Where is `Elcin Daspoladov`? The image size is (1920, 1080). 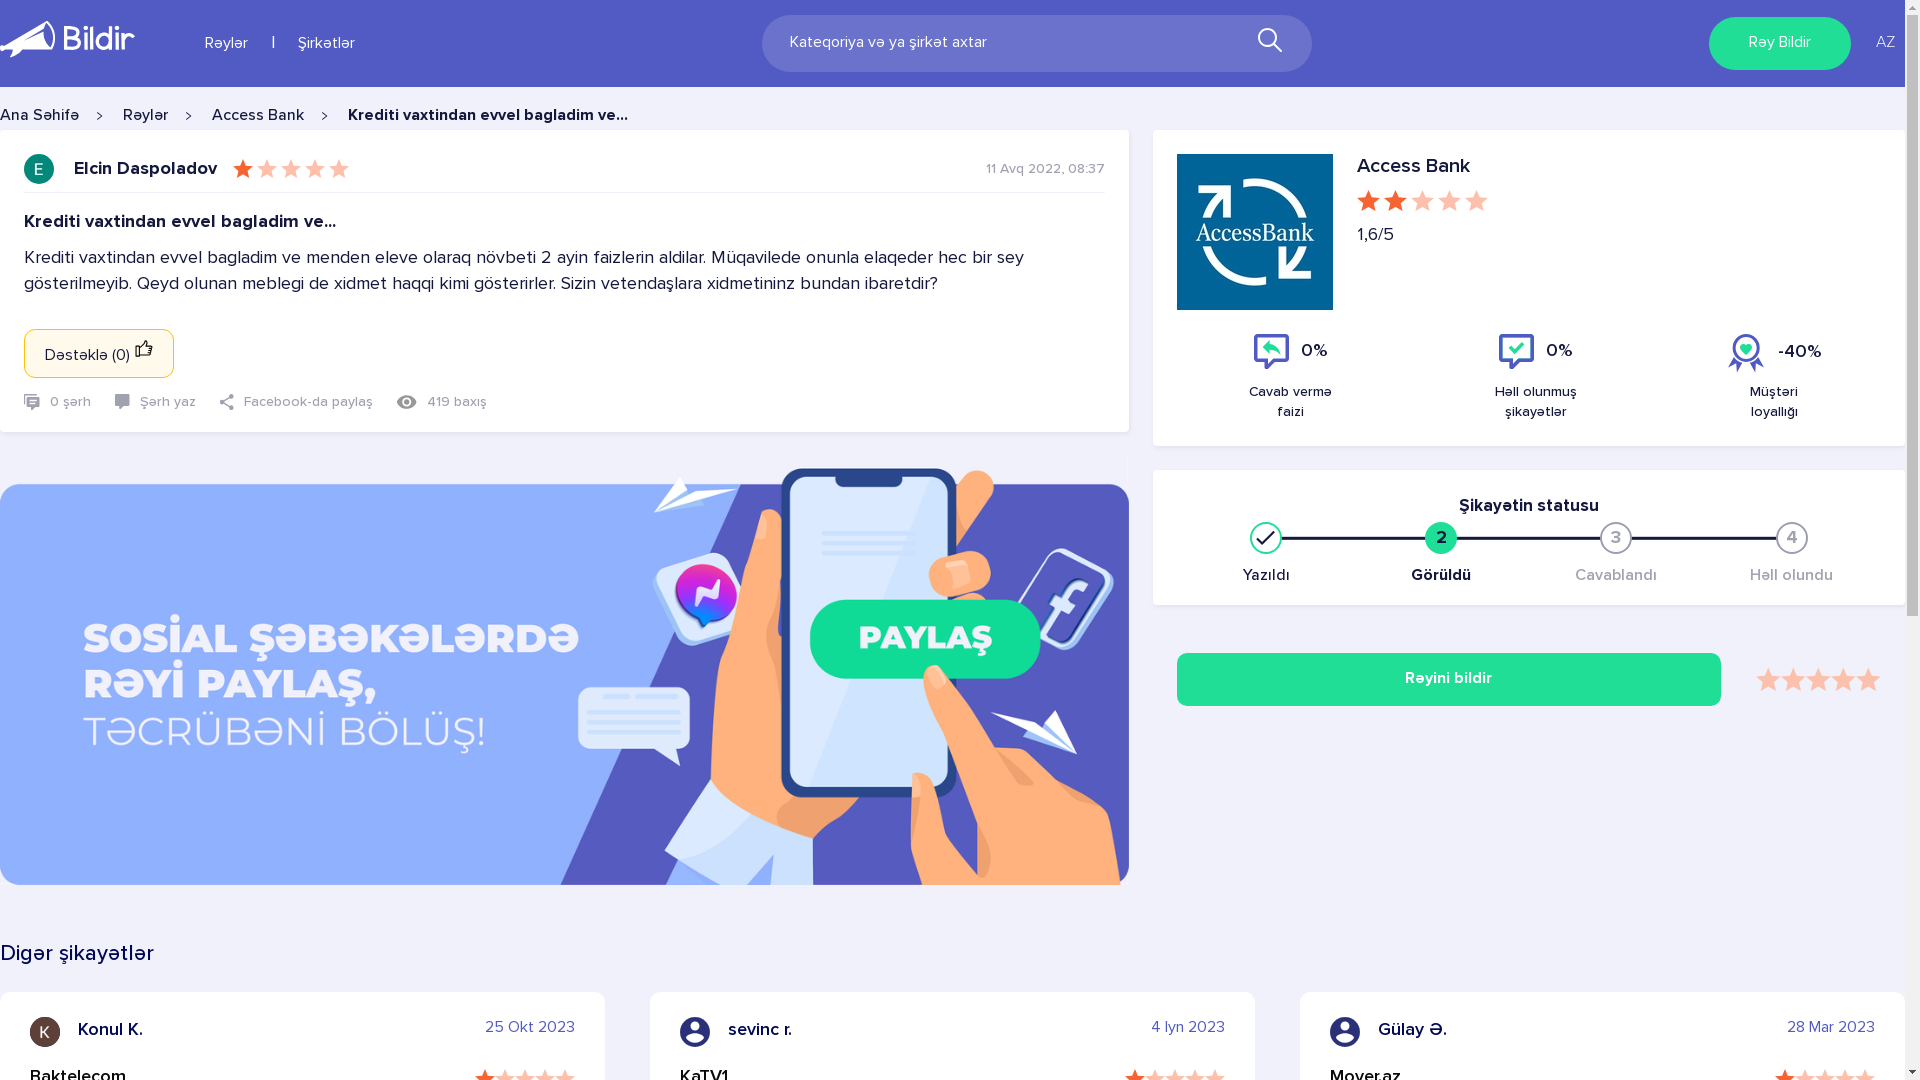 Elcin Daspoladov is located at coordinates (146, 169).